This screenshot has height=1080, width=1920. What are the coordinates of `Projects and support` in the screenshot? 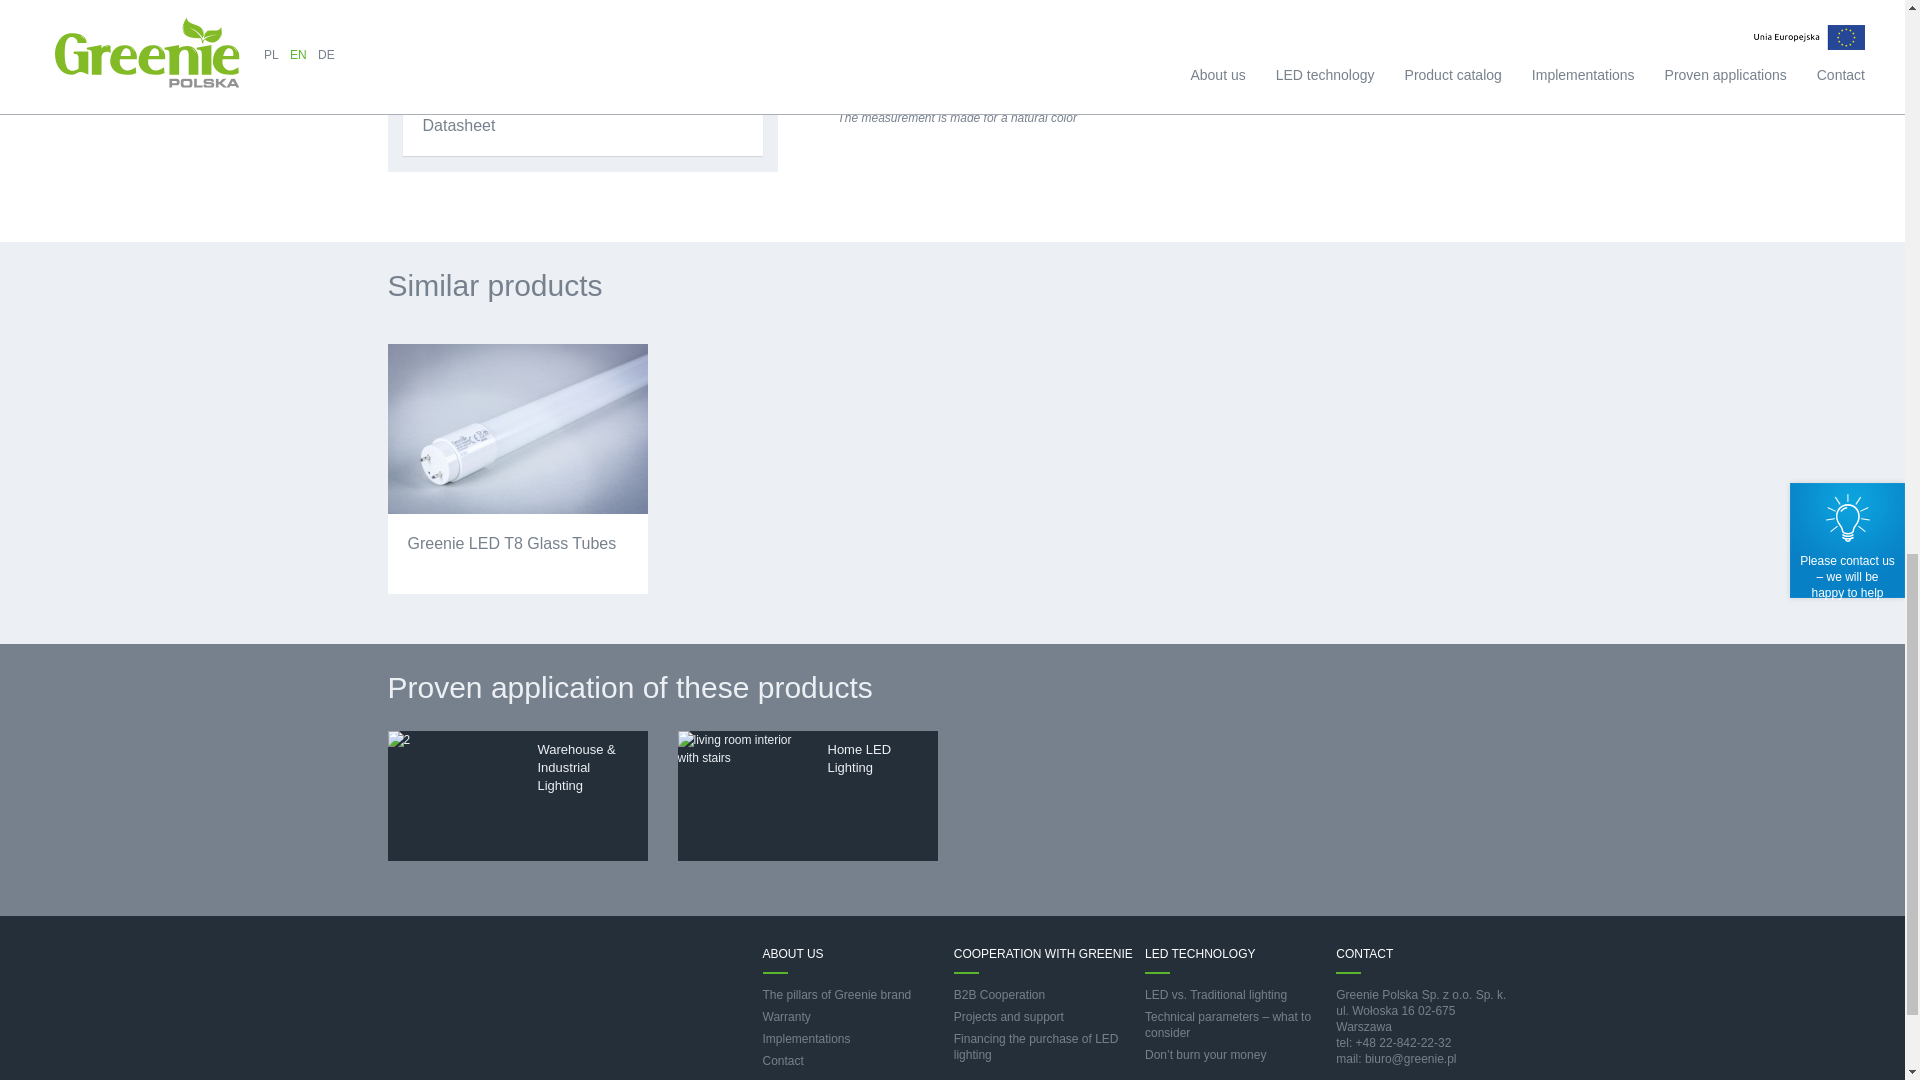 It's located at (1008, 1016).